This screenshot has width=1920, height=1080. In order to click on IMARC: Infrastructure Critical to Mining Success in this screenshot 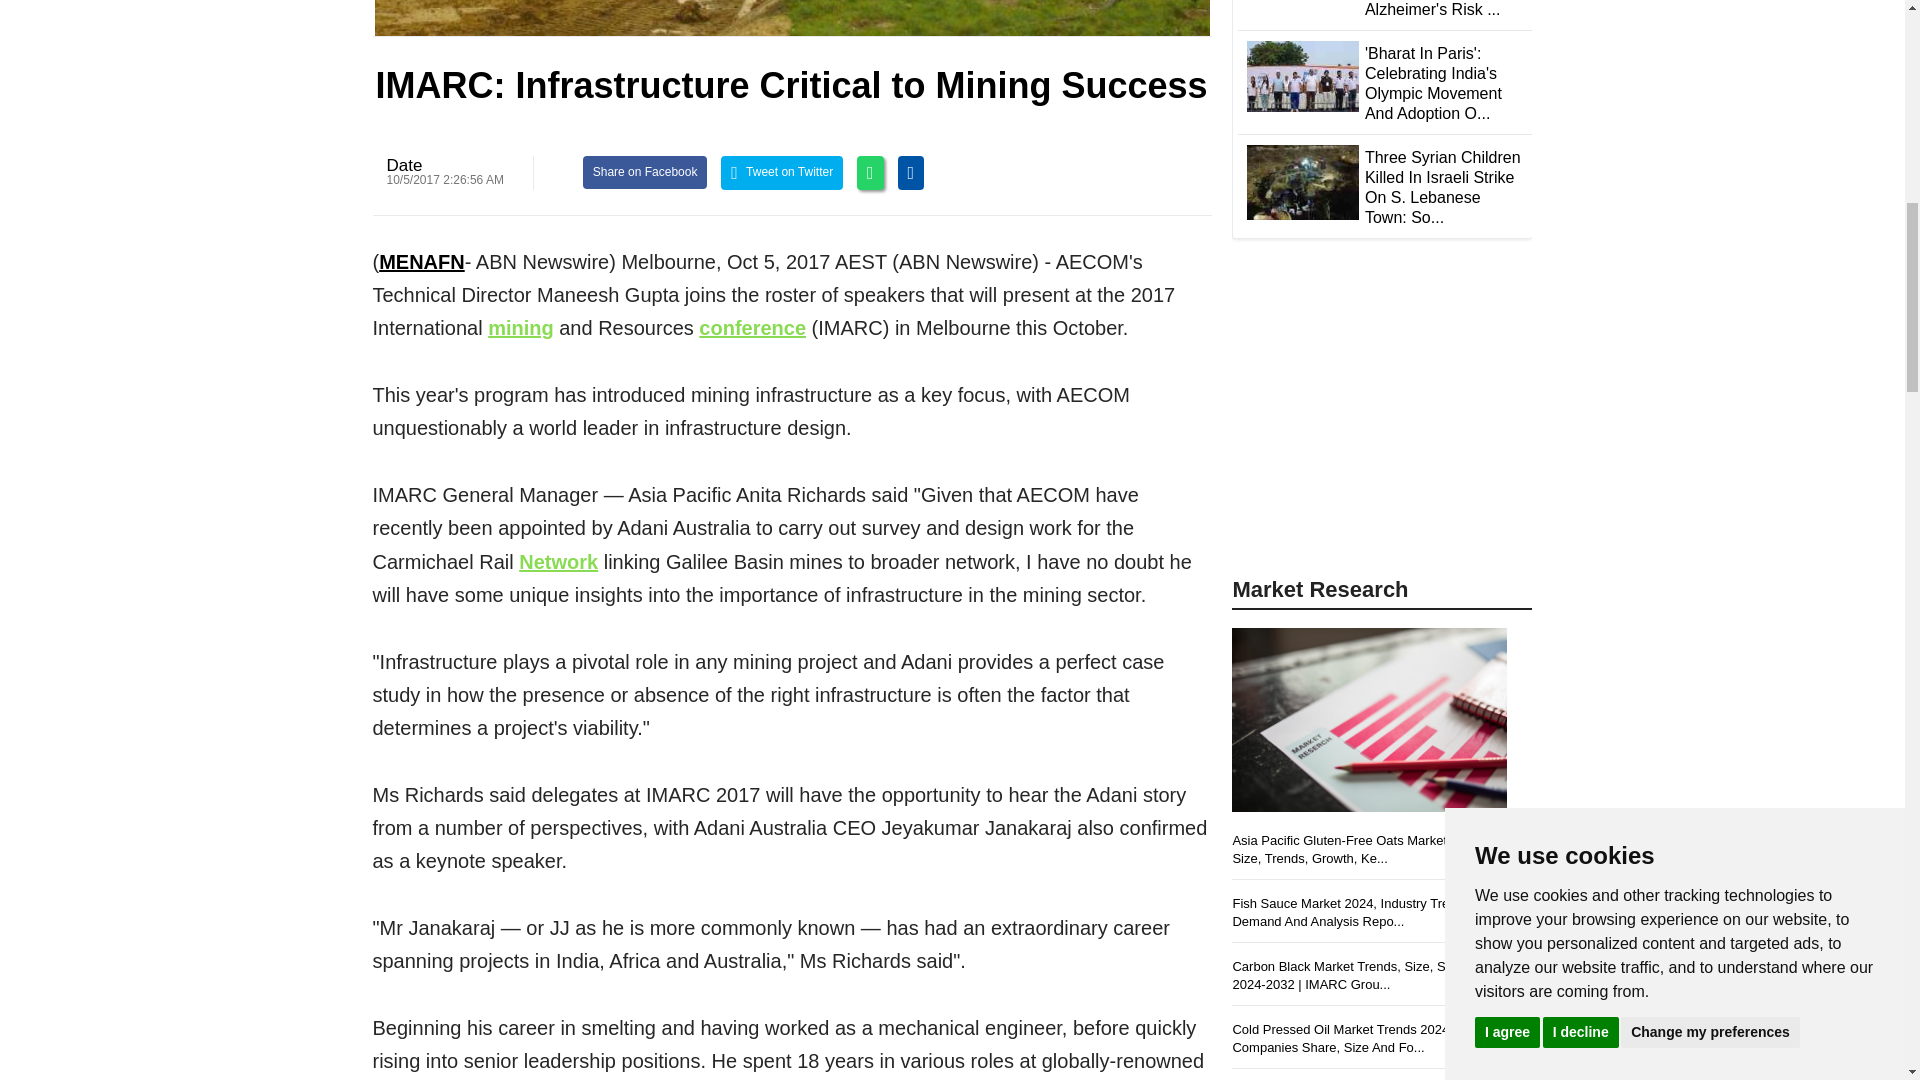, I will do `click(792, 18)`.